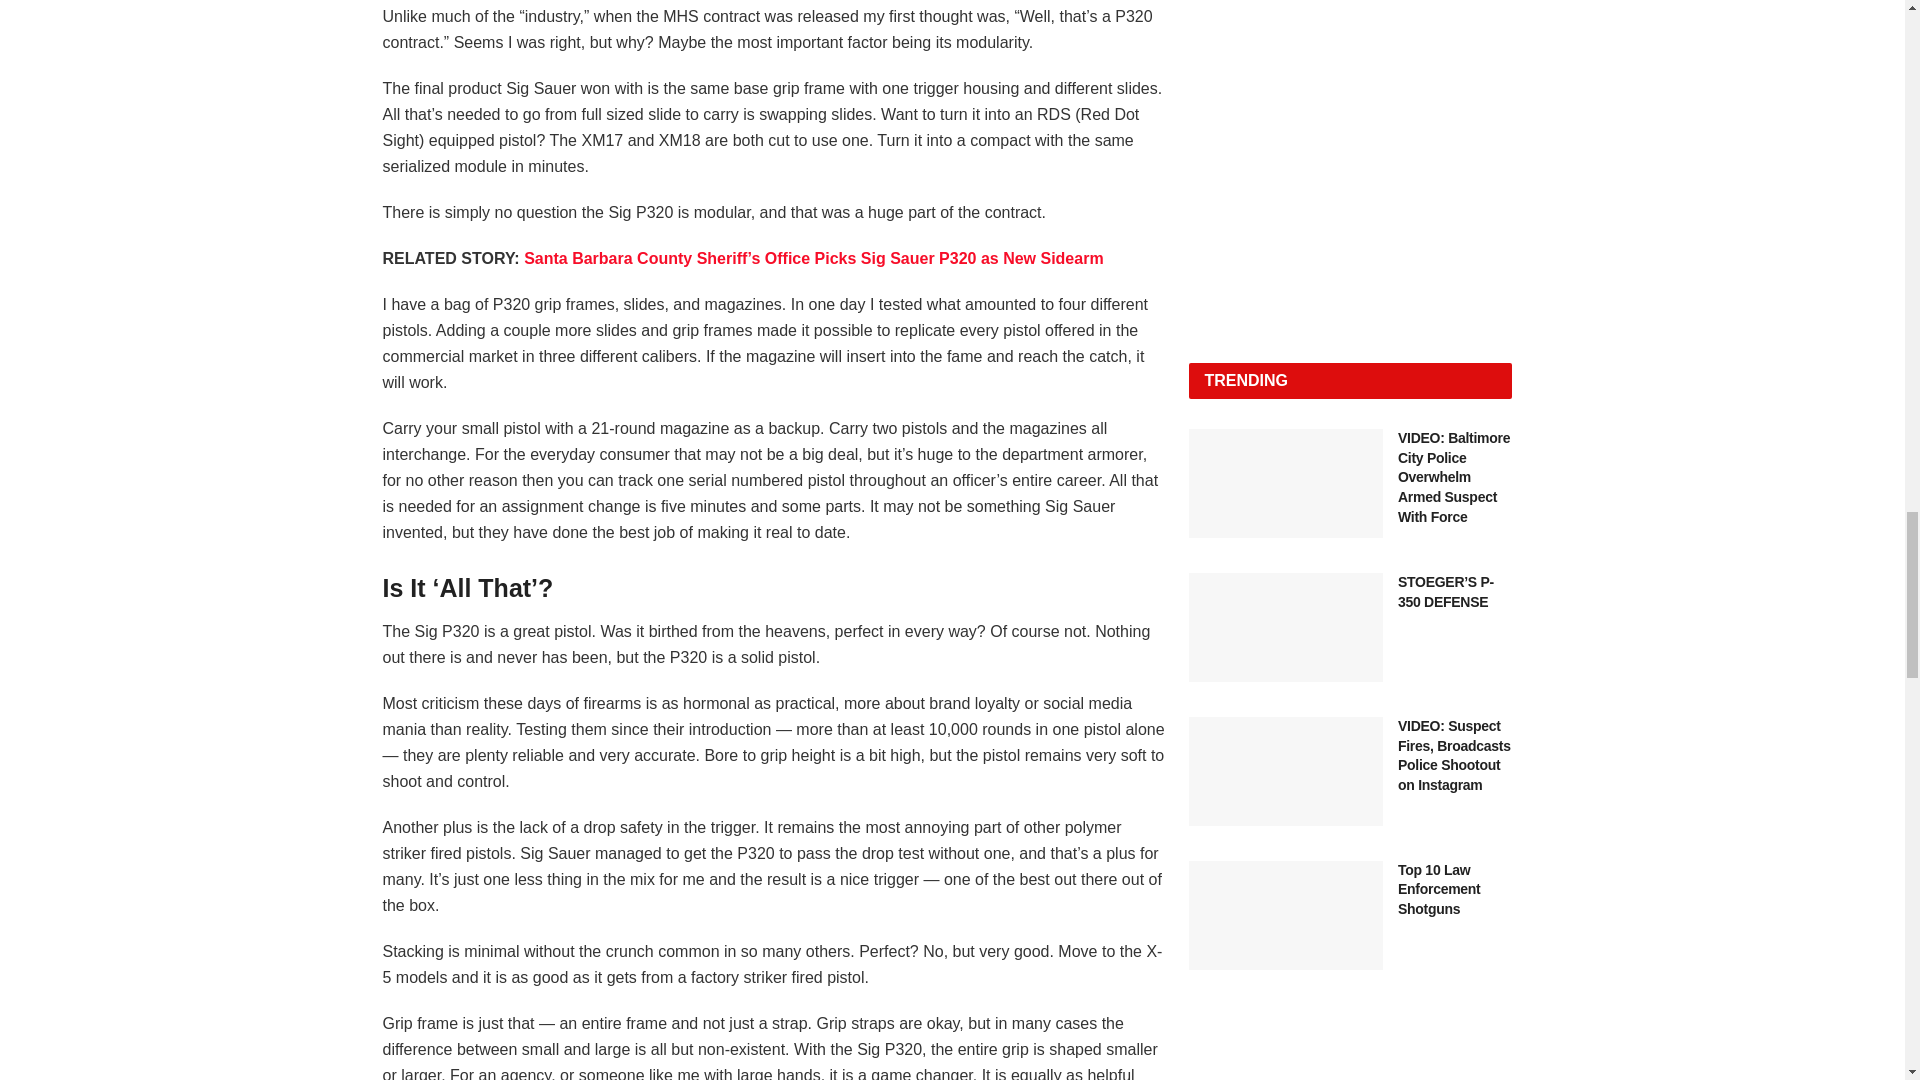 The width and height of the screenshot is (1920, 1080). What do you see at coordinates (1350, 1062) in the screenshot?
I see `3rd party ad content` at bounding box center [1350, 1062].